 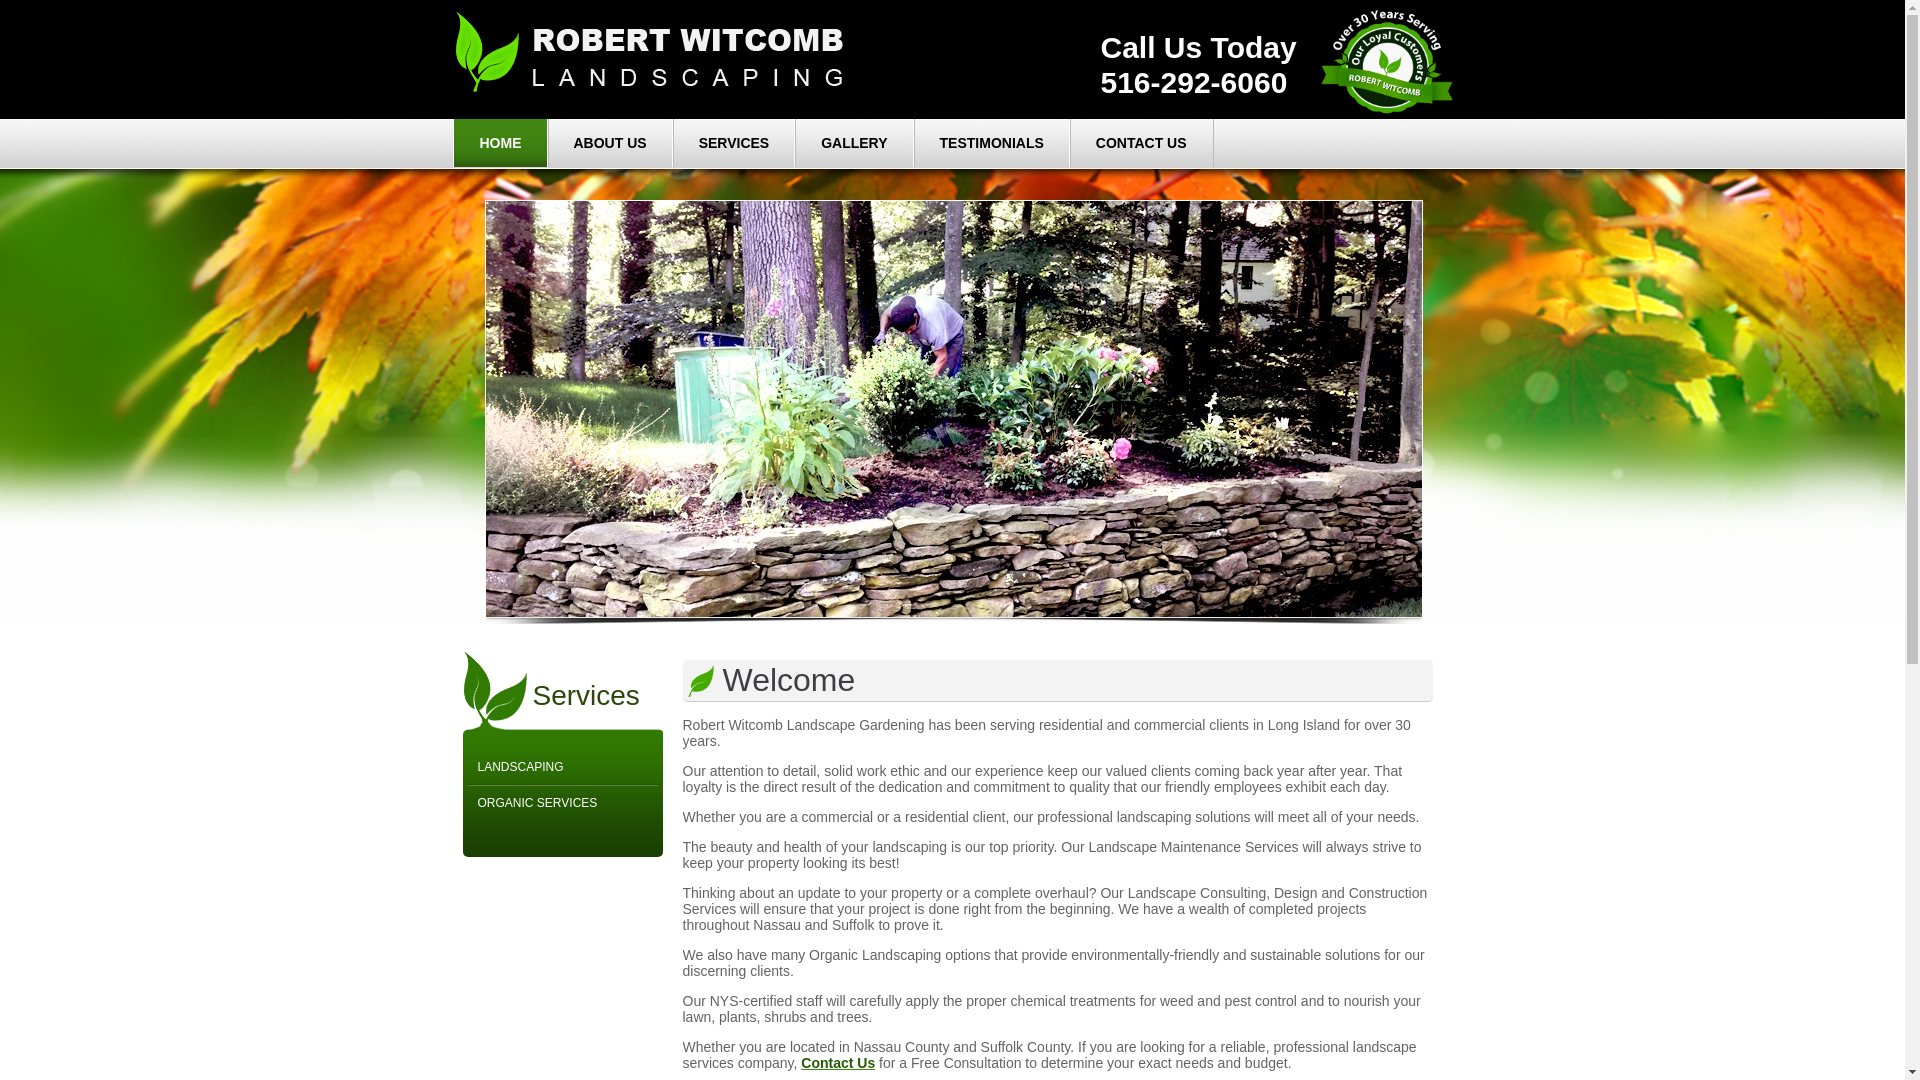 What do you see at coordinates (992, 142) in the screenshot?
I see `Testimonials` at bounding box center [992, 142].